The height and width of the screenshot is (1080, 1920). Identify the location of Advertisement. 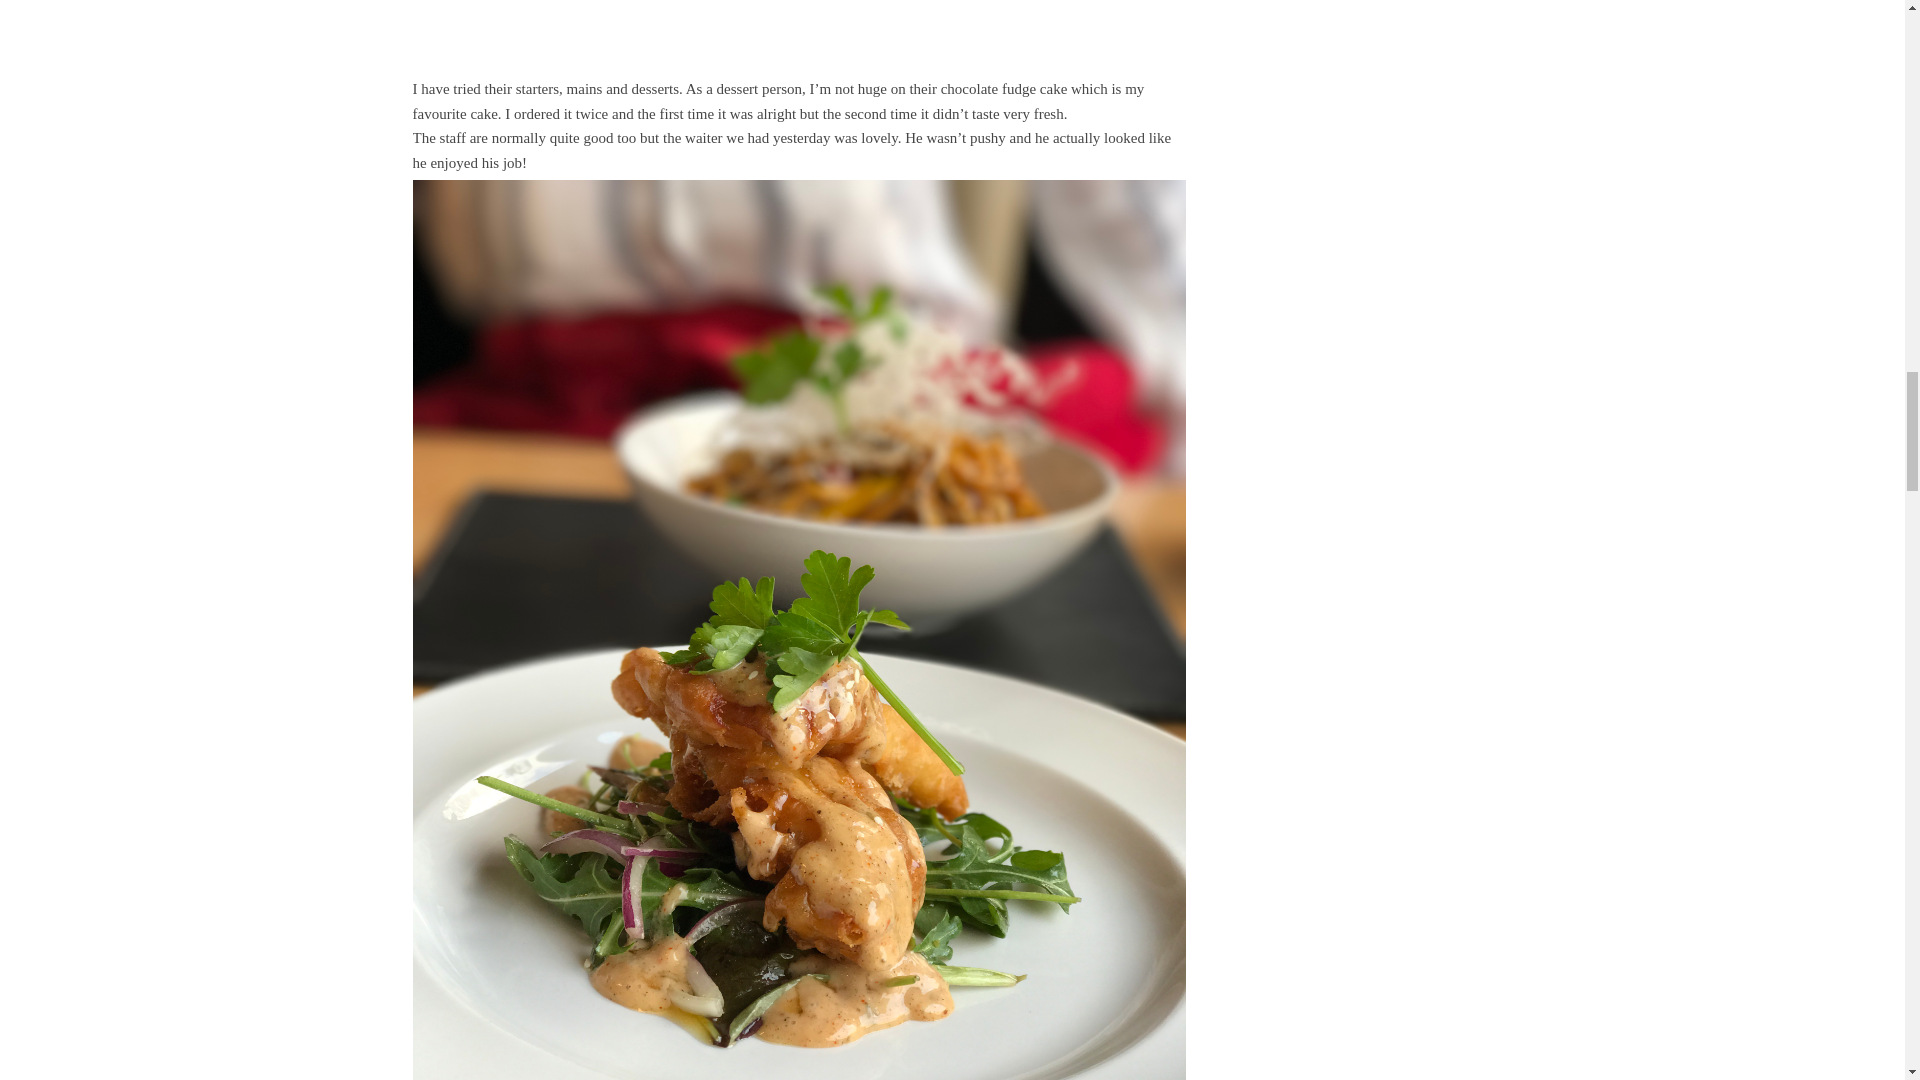
(798, 26).